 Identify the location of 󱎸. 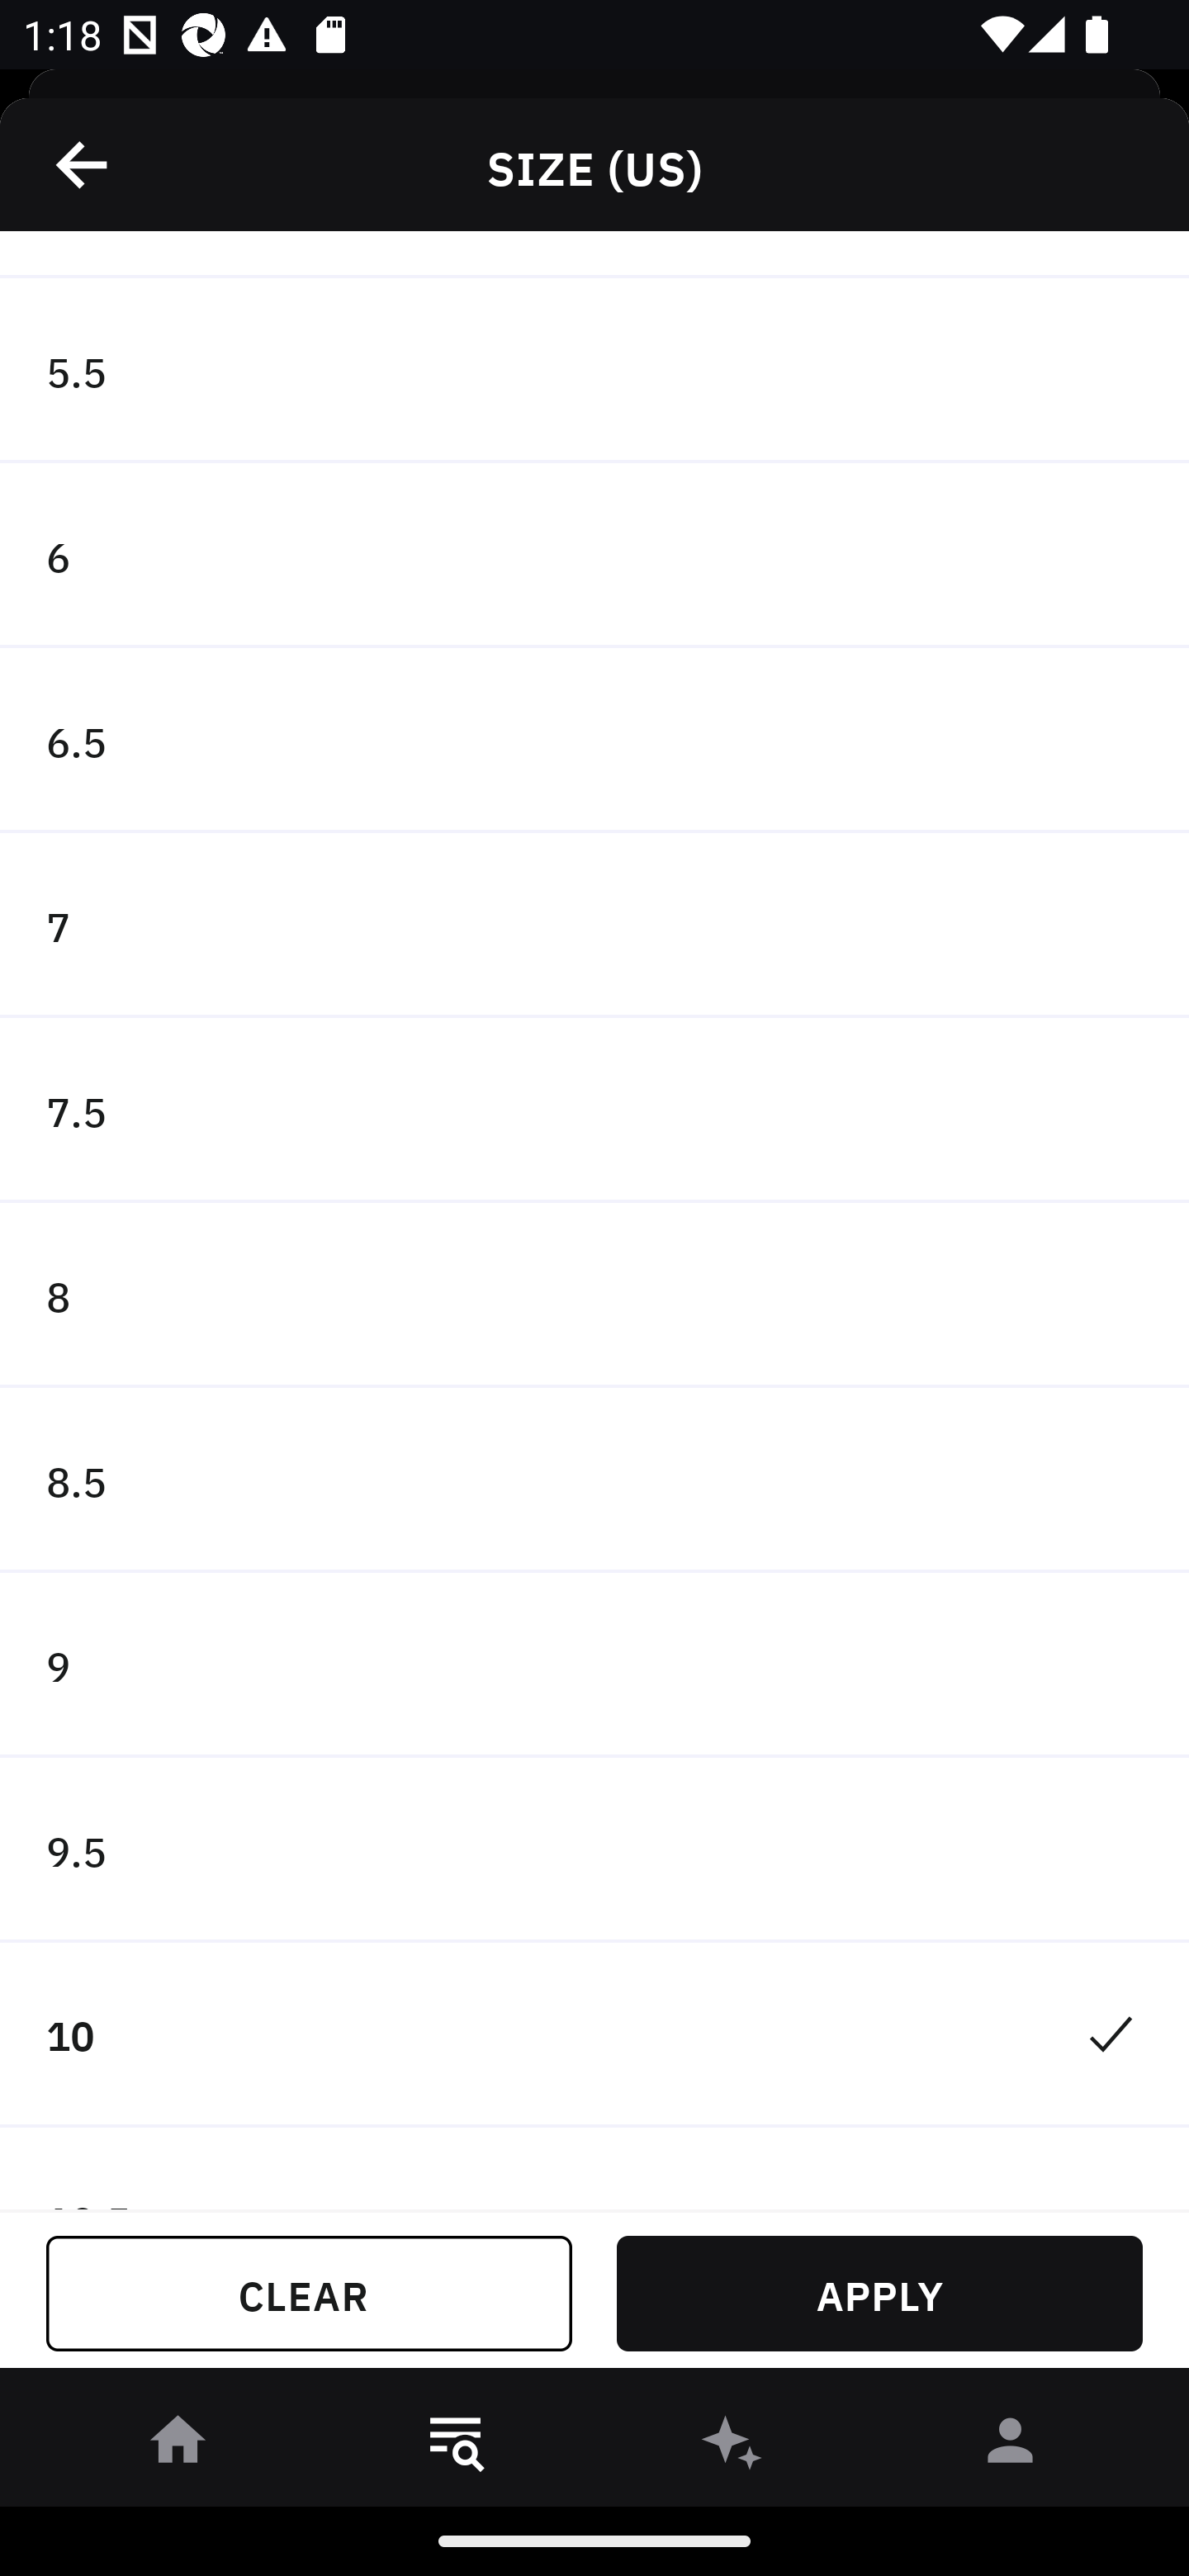
(456, 2446).